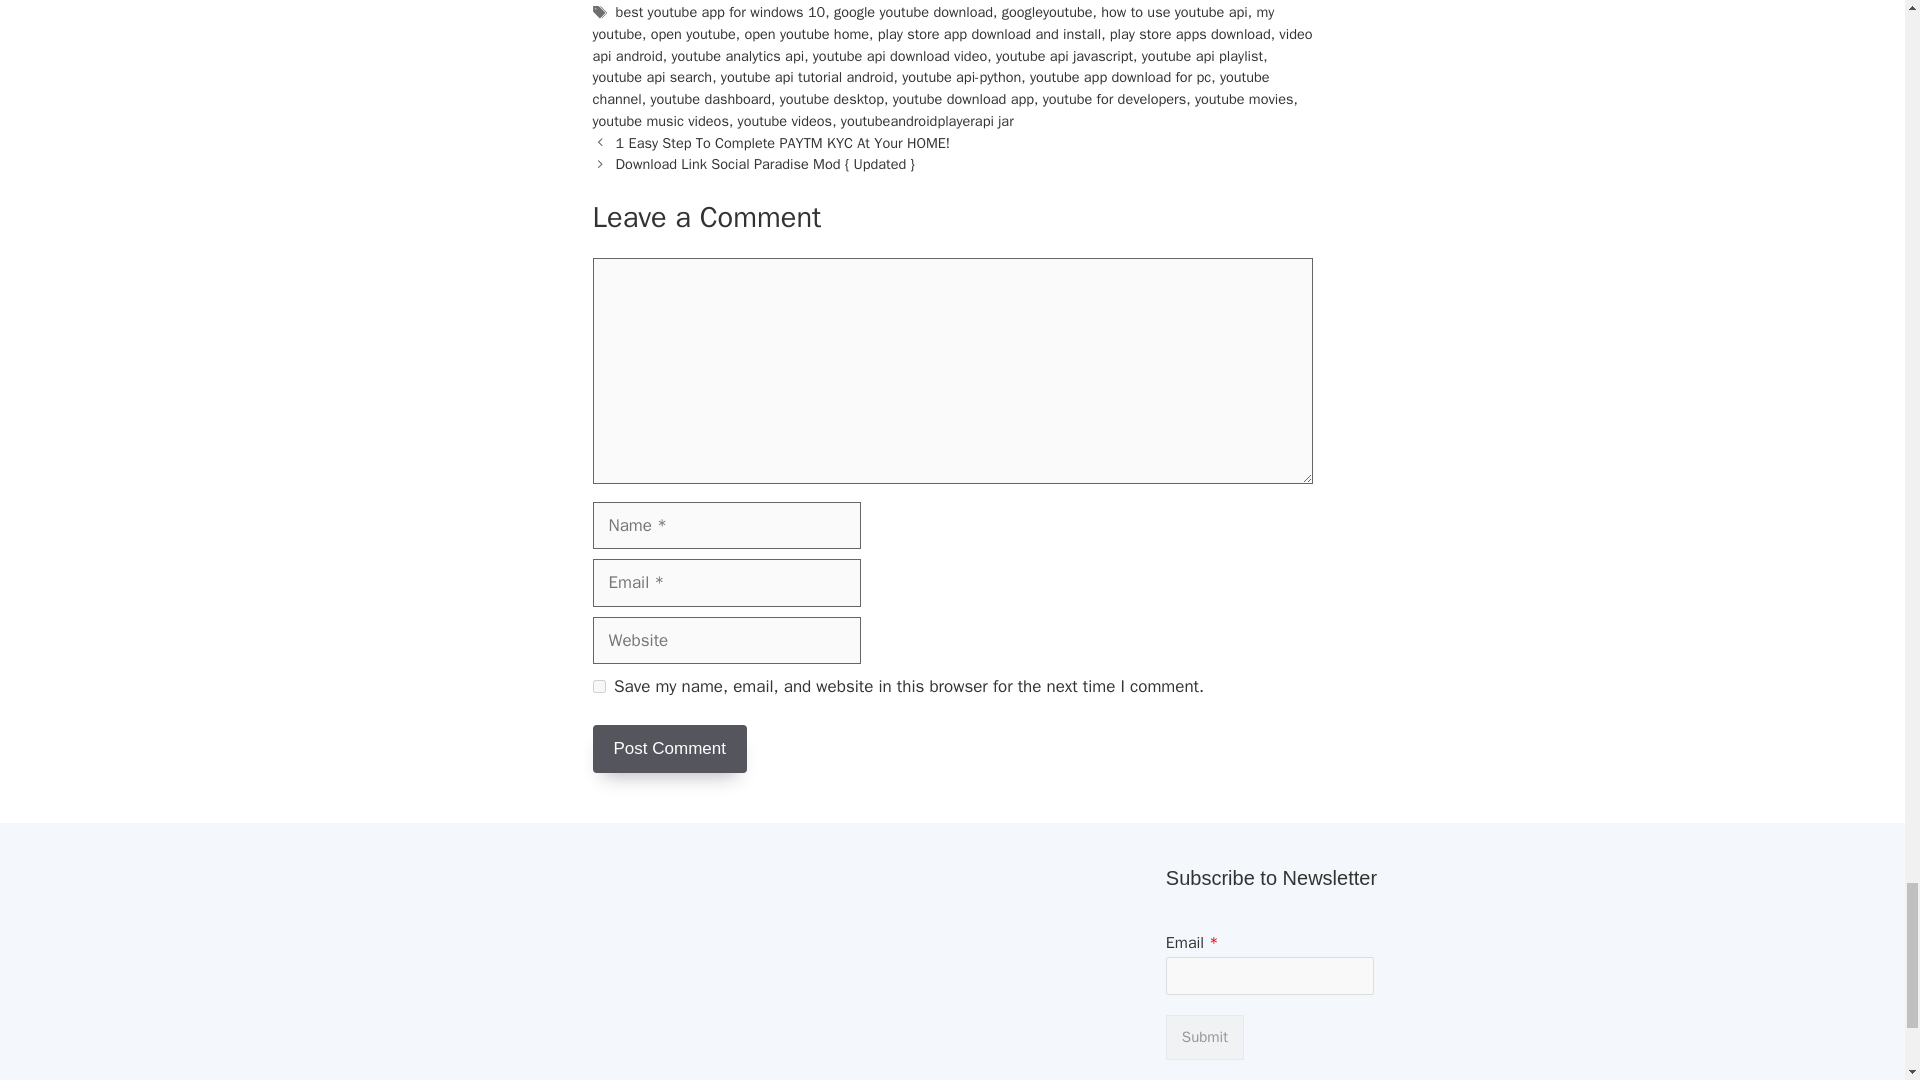 This screenshot has width=1920, height=1080. I want to click on youtube api tutorial android, so click(808, 77).